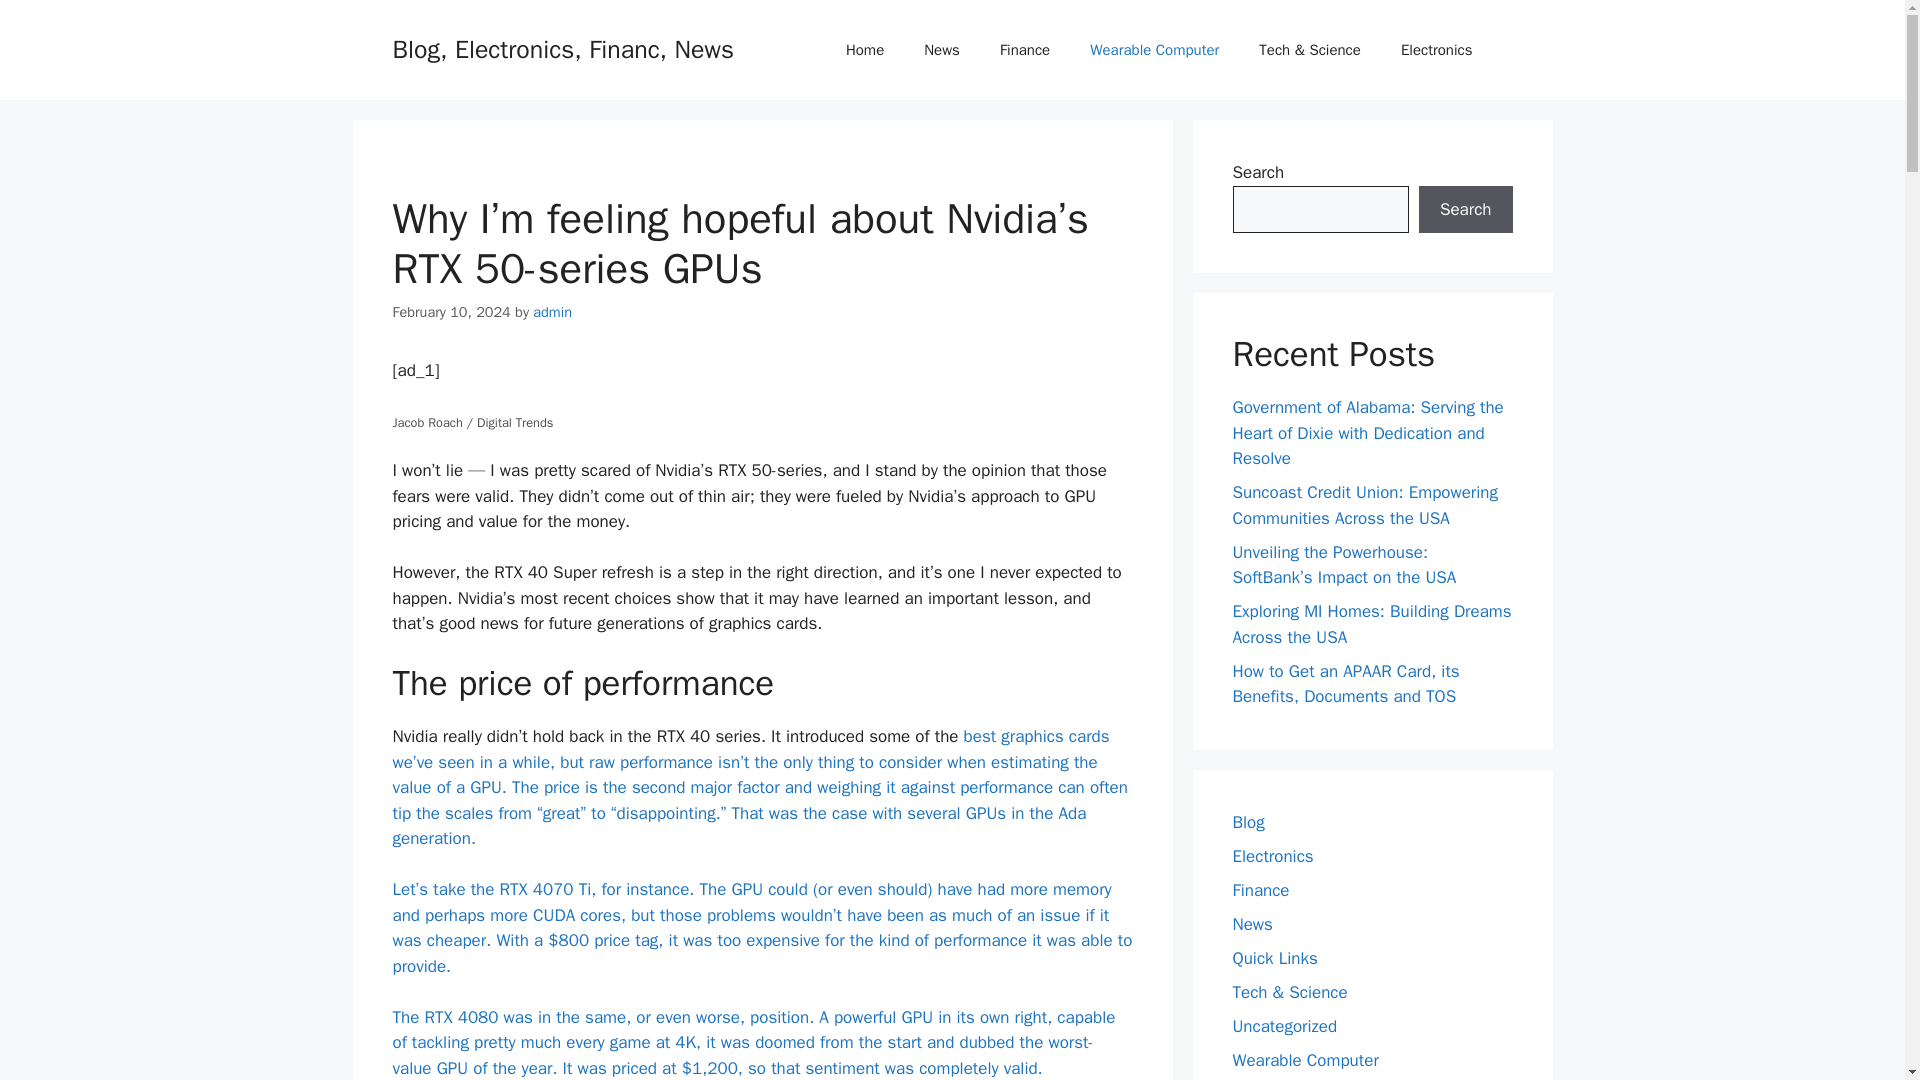 The height and width of the screenshot is (1080, 1920). I want to click on Home, so click(864, 50).